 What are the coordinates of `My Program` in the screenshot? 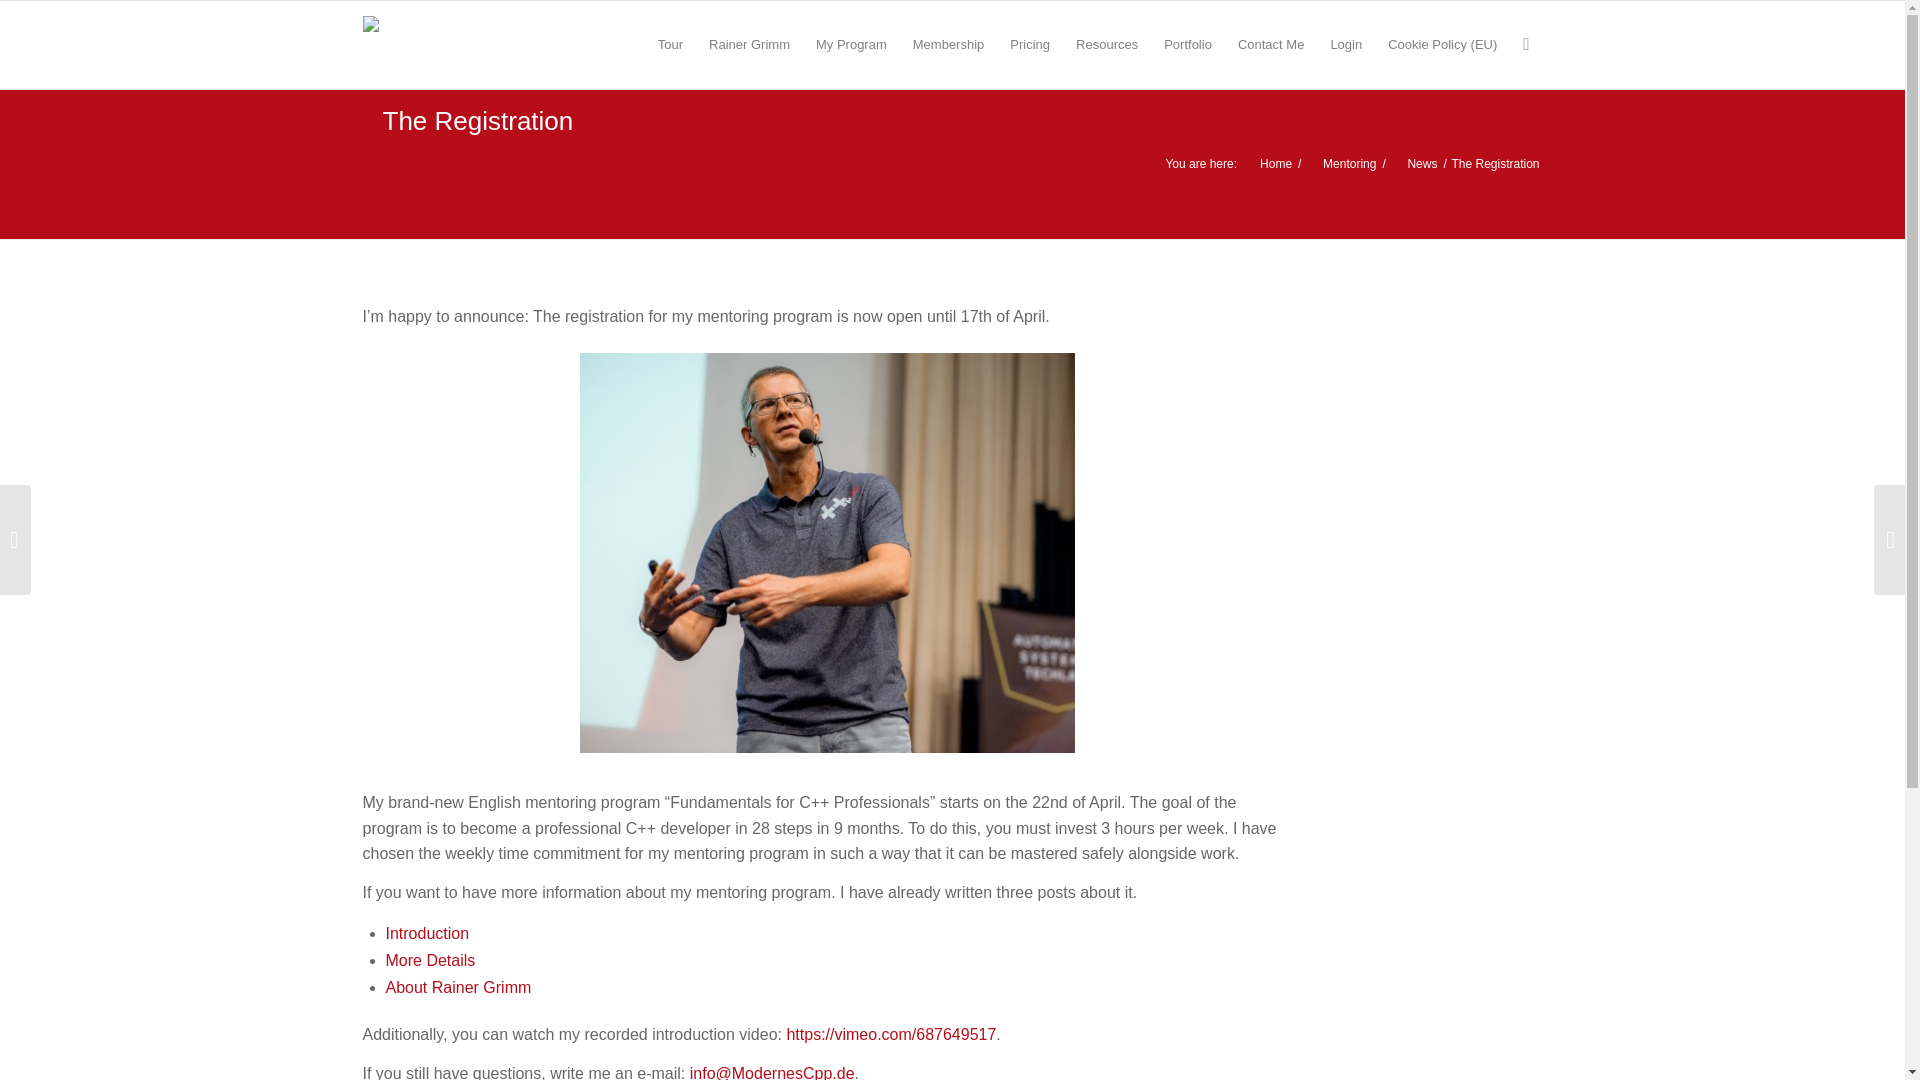 It's located at (851, 44).